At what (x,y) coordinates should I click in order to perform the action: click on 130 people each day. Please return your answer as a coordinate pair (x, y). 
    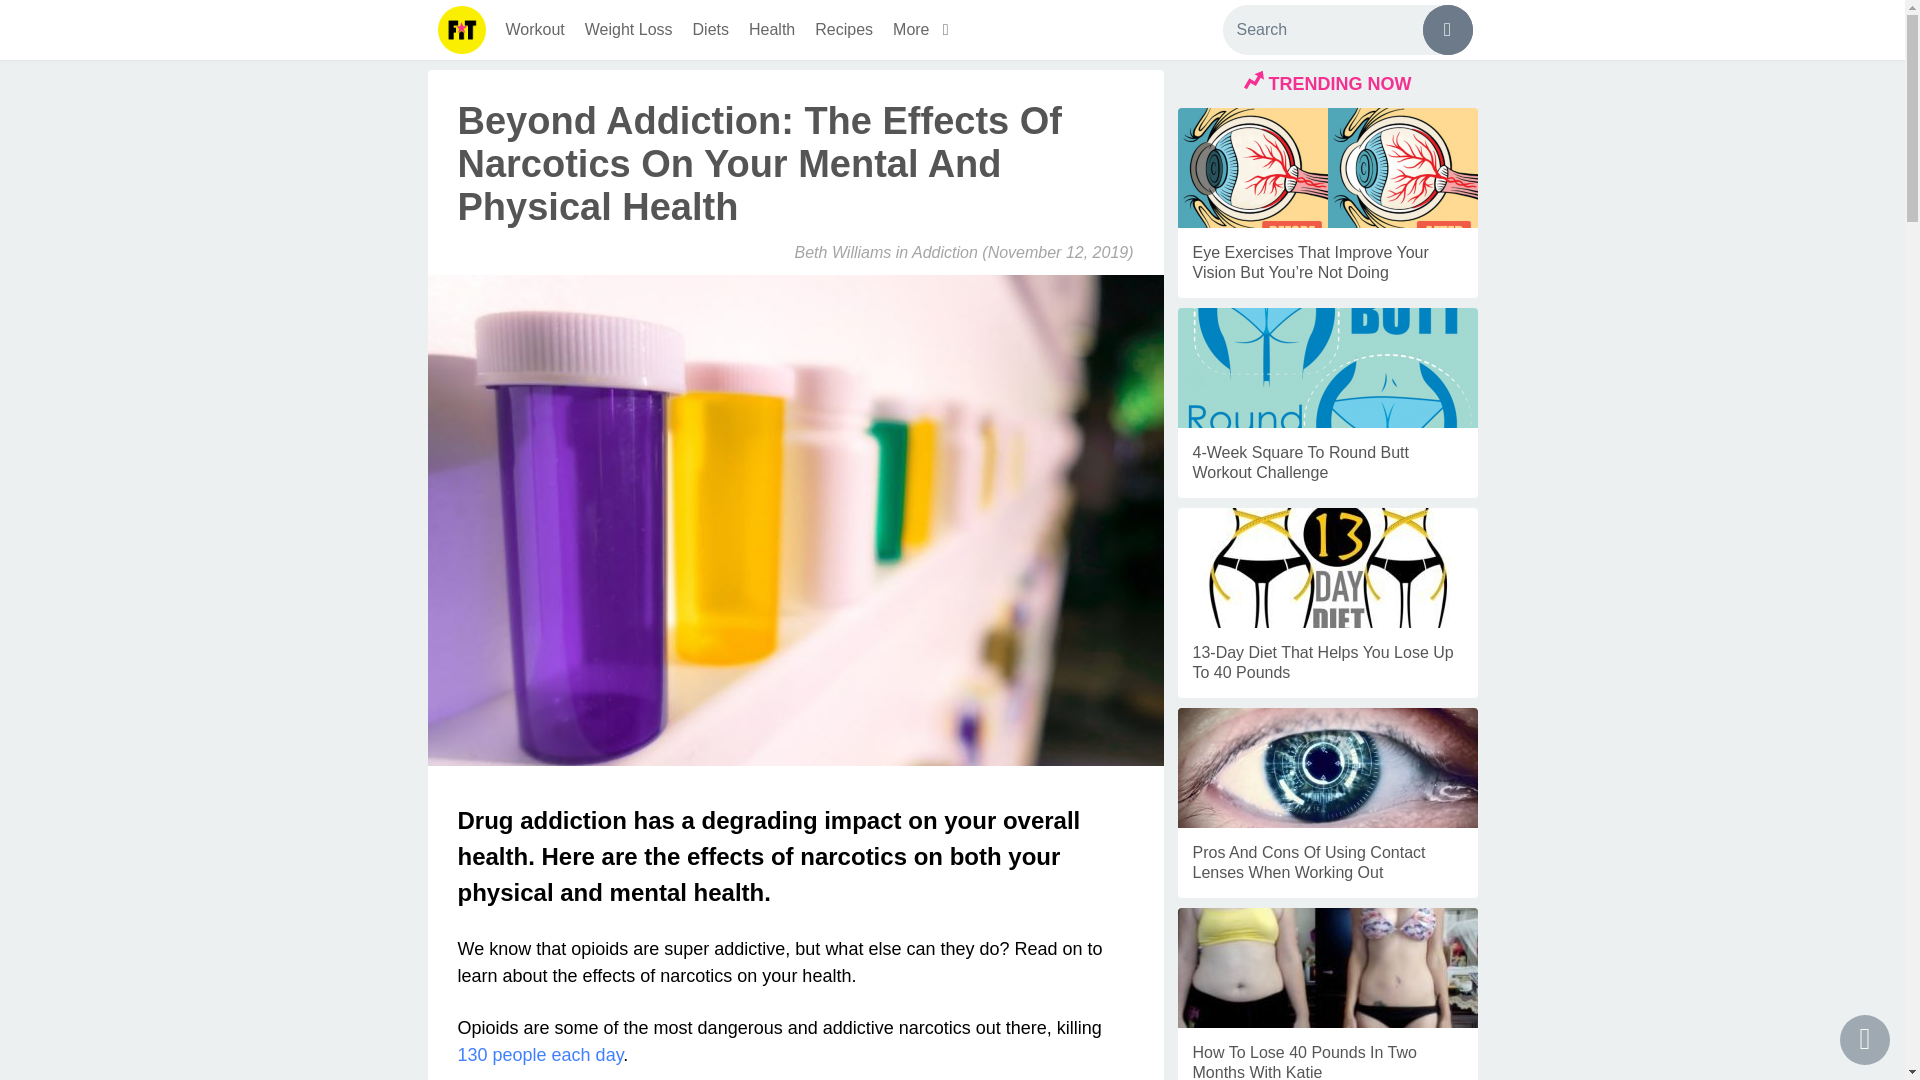
    Looking at the image, I should click on (541, 1054).